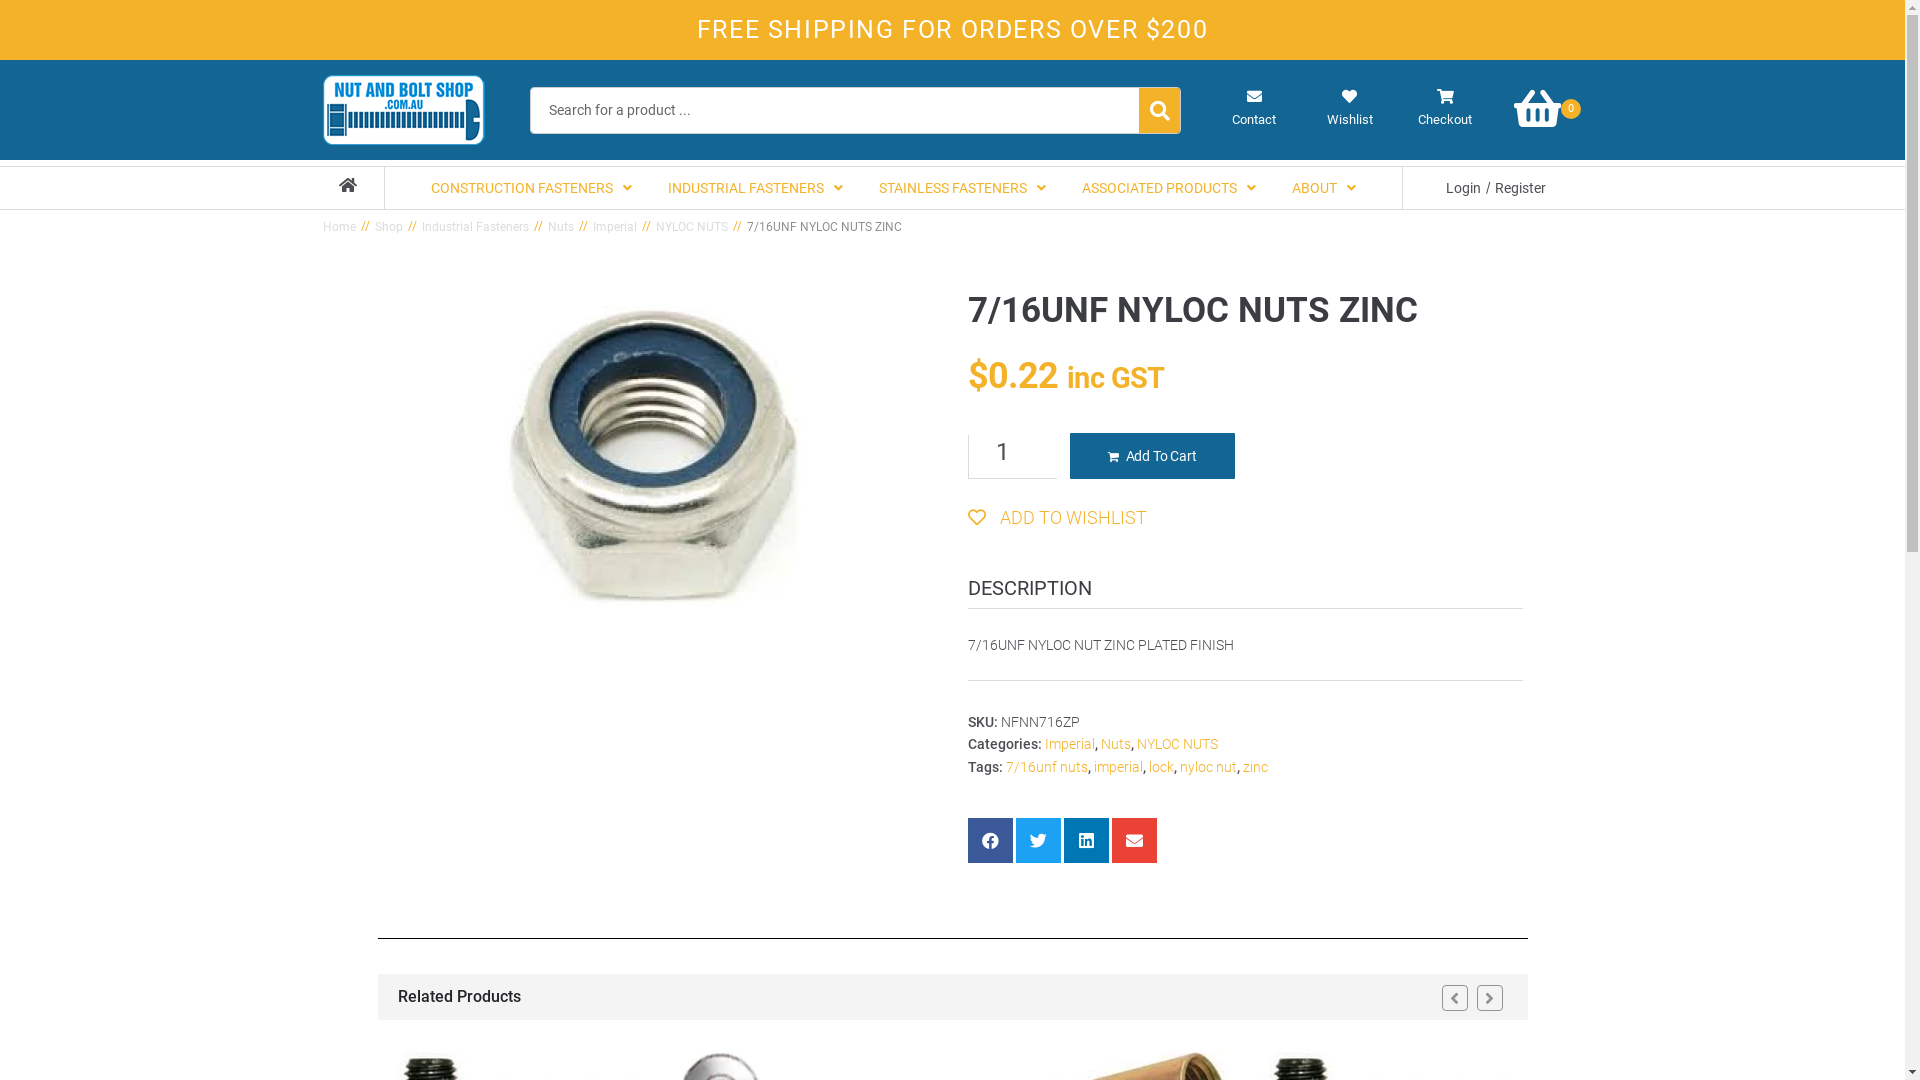 Image resolution: width=1920 pixels, height=1080 pixels. I want to click on STAINLESS FASTENERS, so click(962, 188).